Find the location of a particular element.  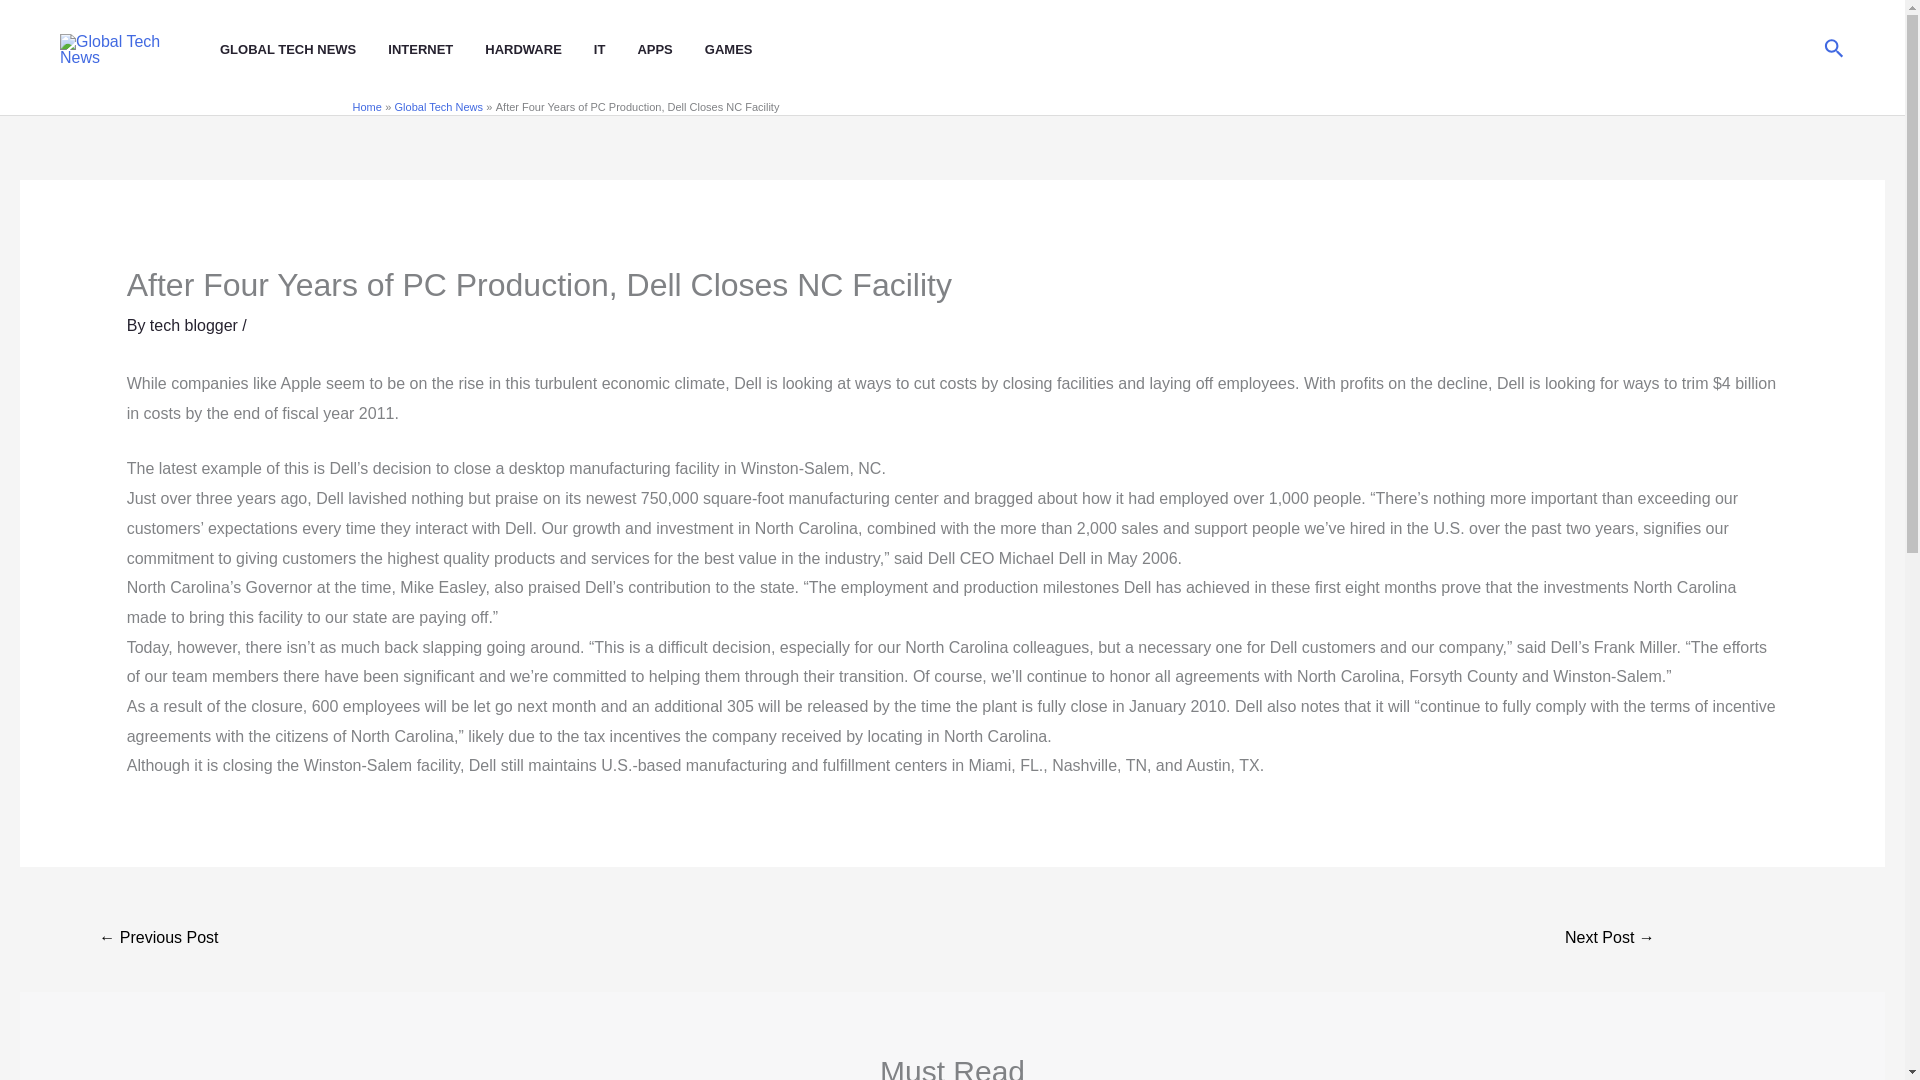

Home is located at coordinates (366, 107).